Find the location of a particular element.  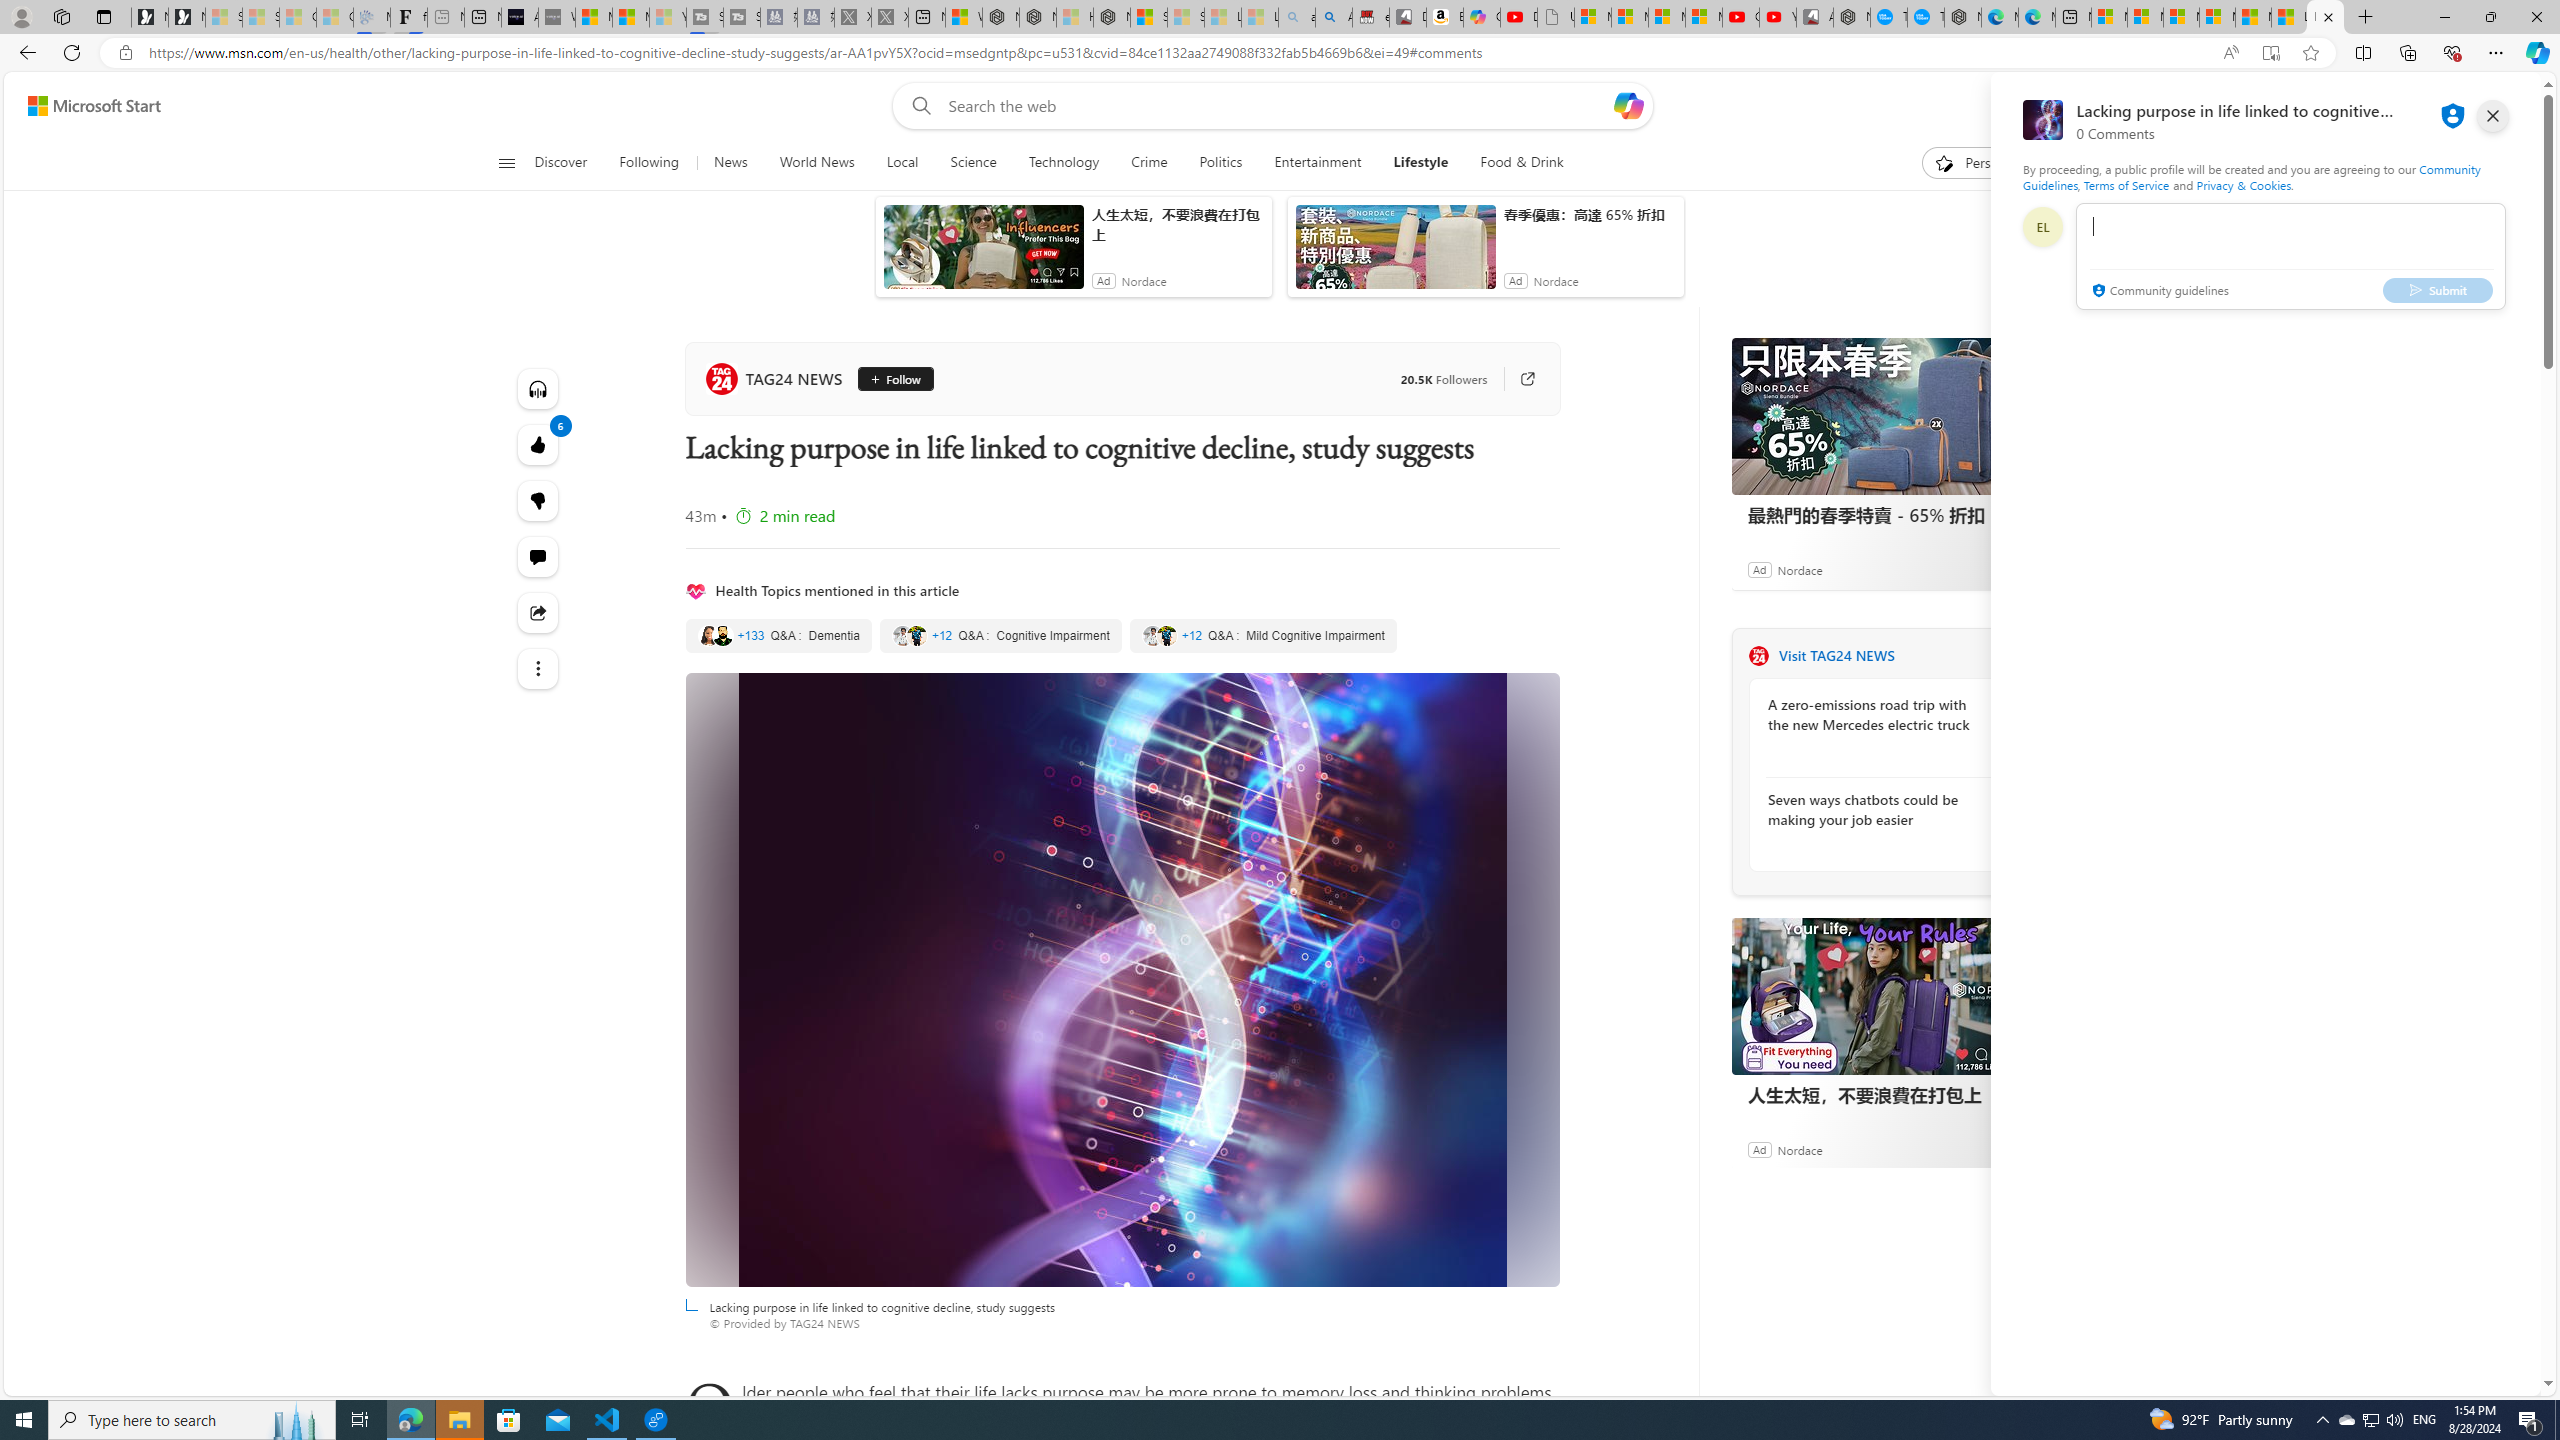

close is located at coordinates (2493, 116).